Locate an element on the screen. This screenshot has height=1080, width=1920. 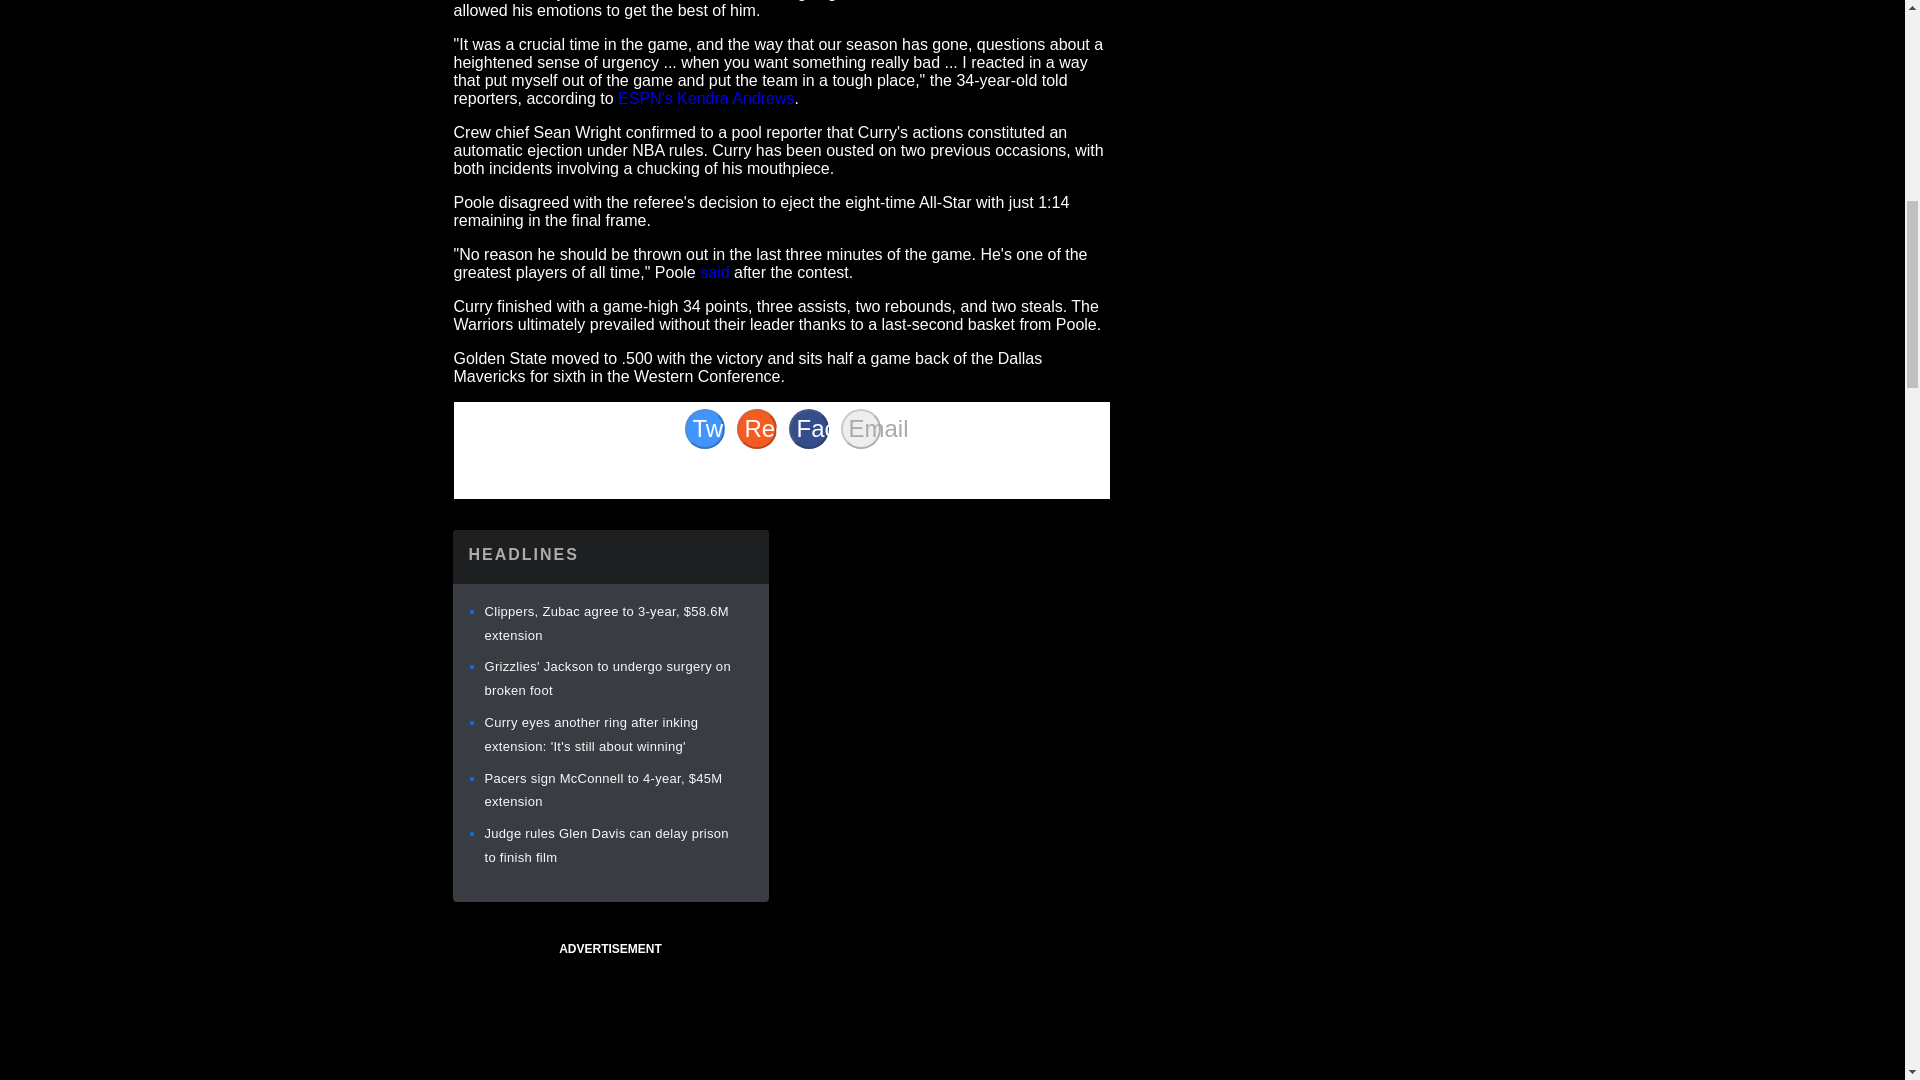
said is located at coordinates (714, 272).